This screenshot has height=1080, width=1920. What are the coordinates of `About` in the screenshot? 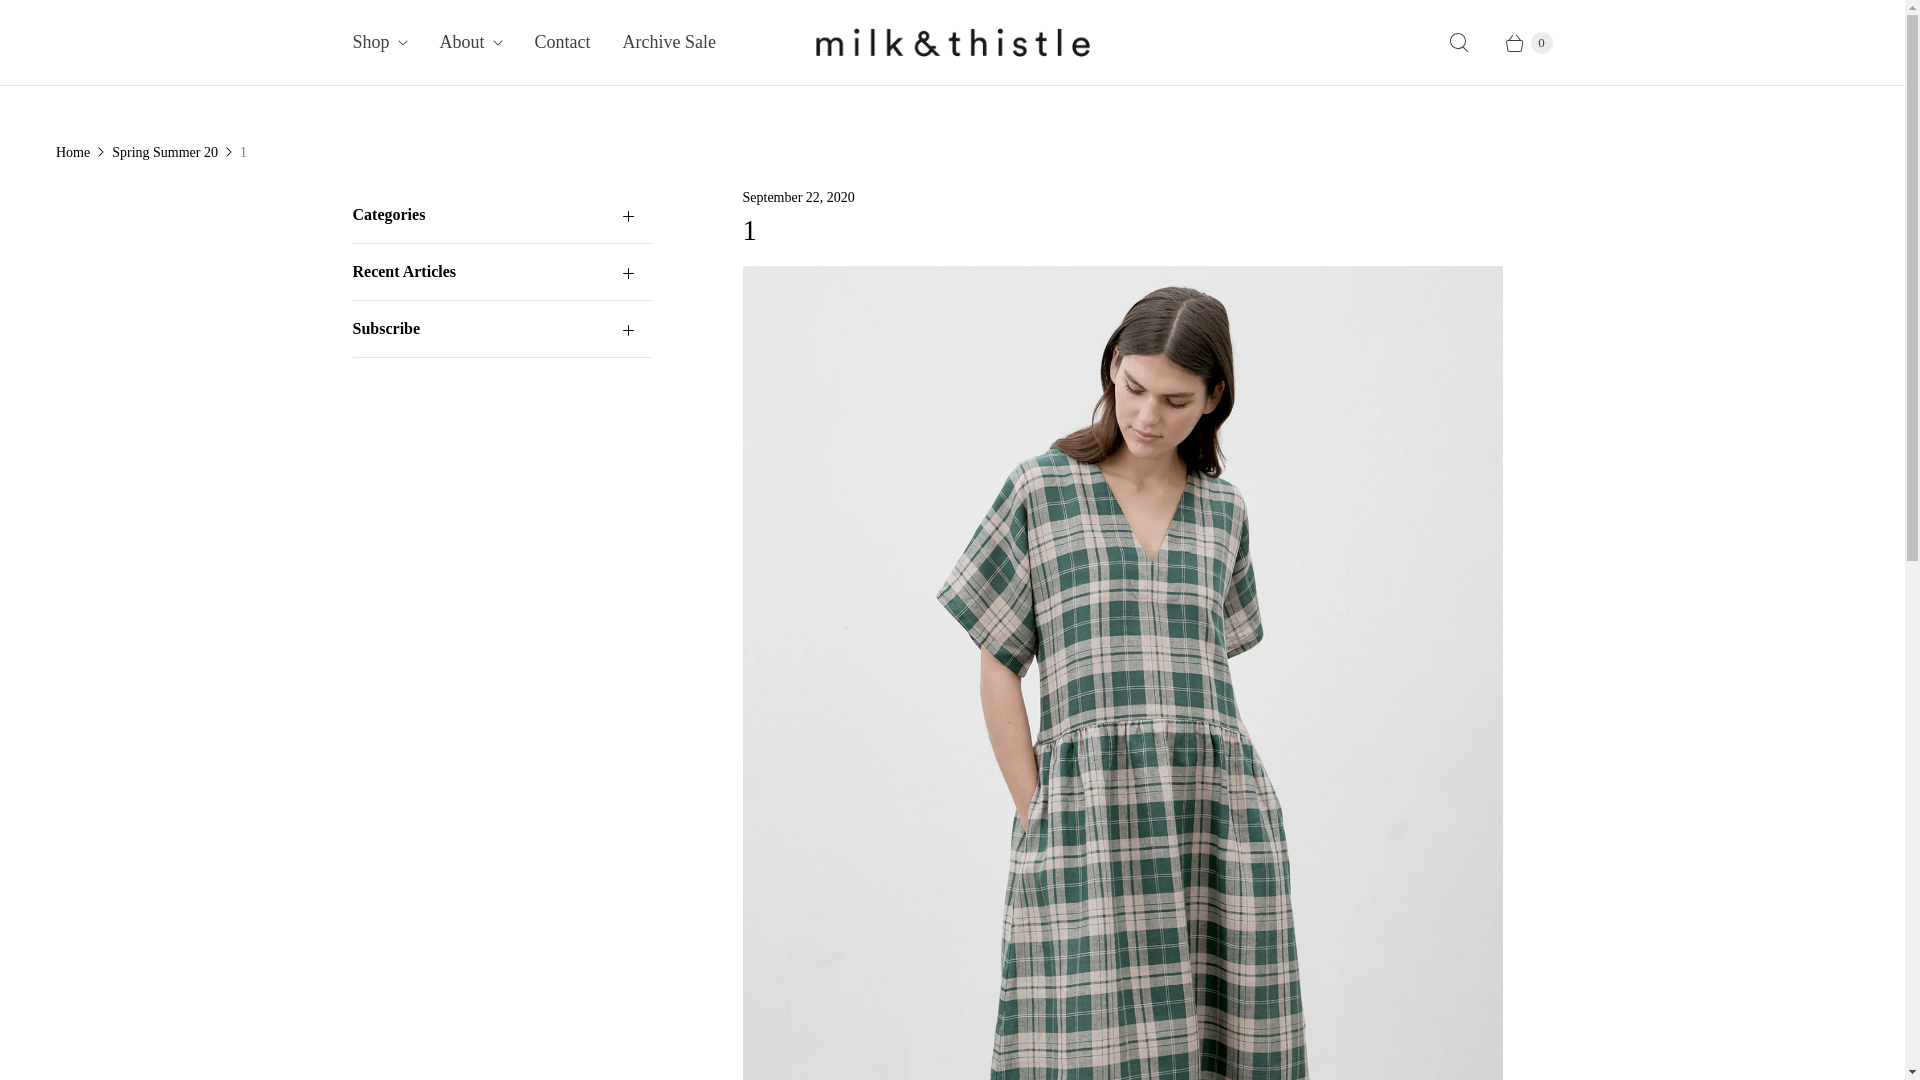 It's located at (472, 42).